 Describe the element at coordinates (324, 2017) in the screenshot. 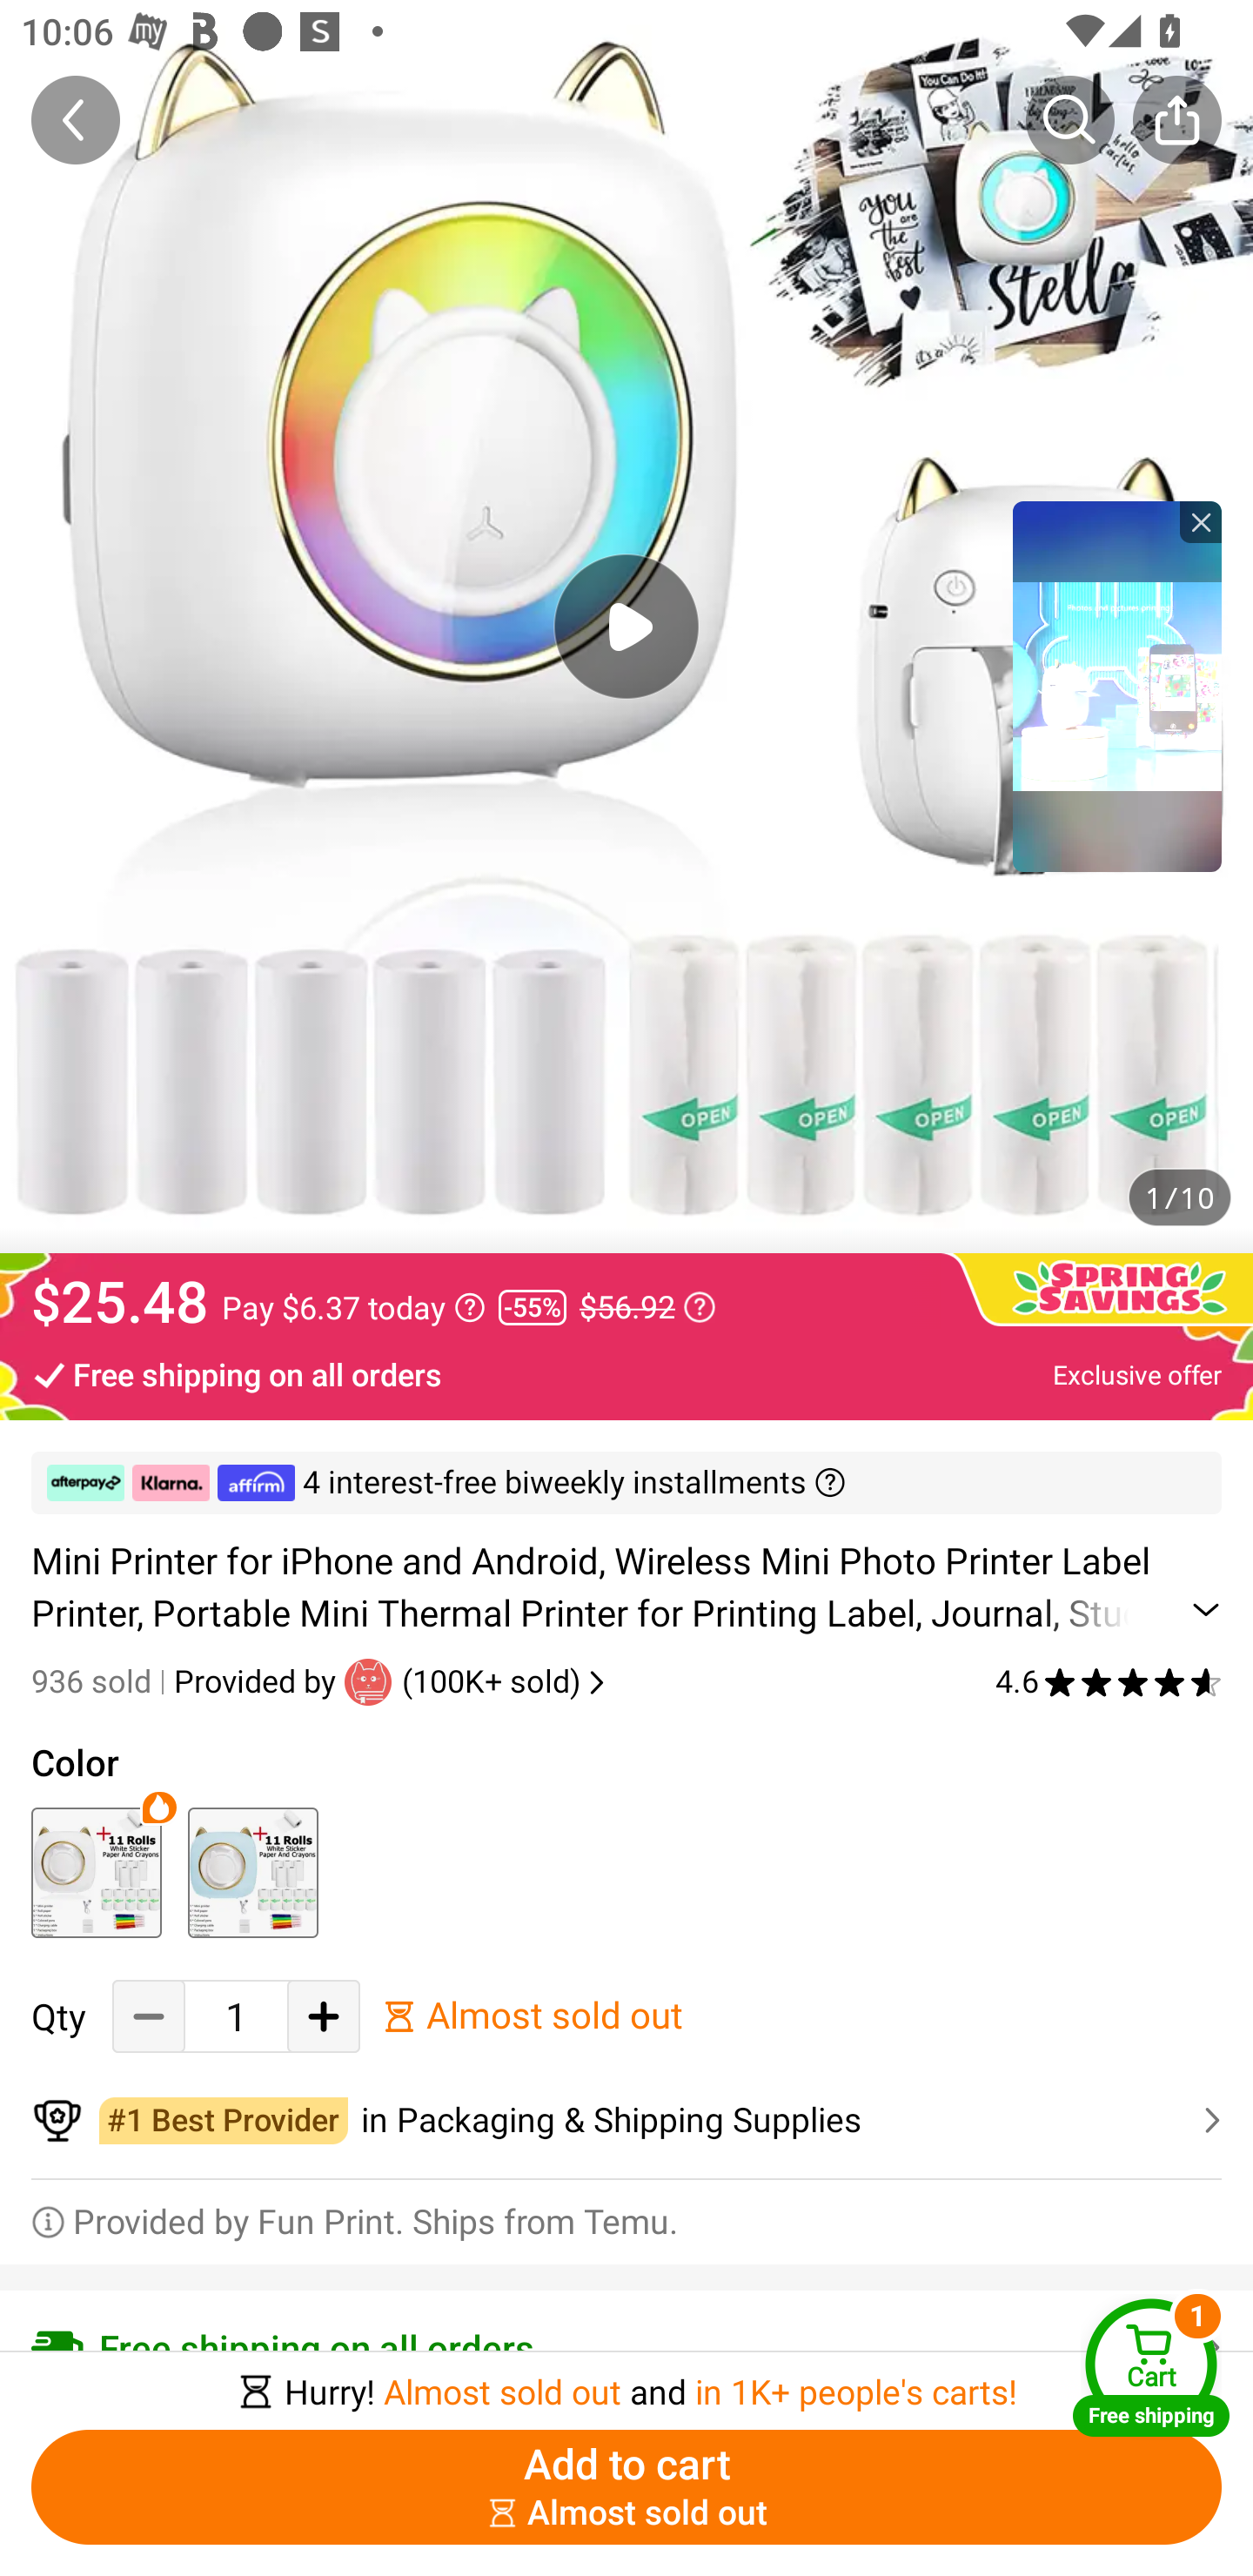

I see `Add Quantity button` at that location.